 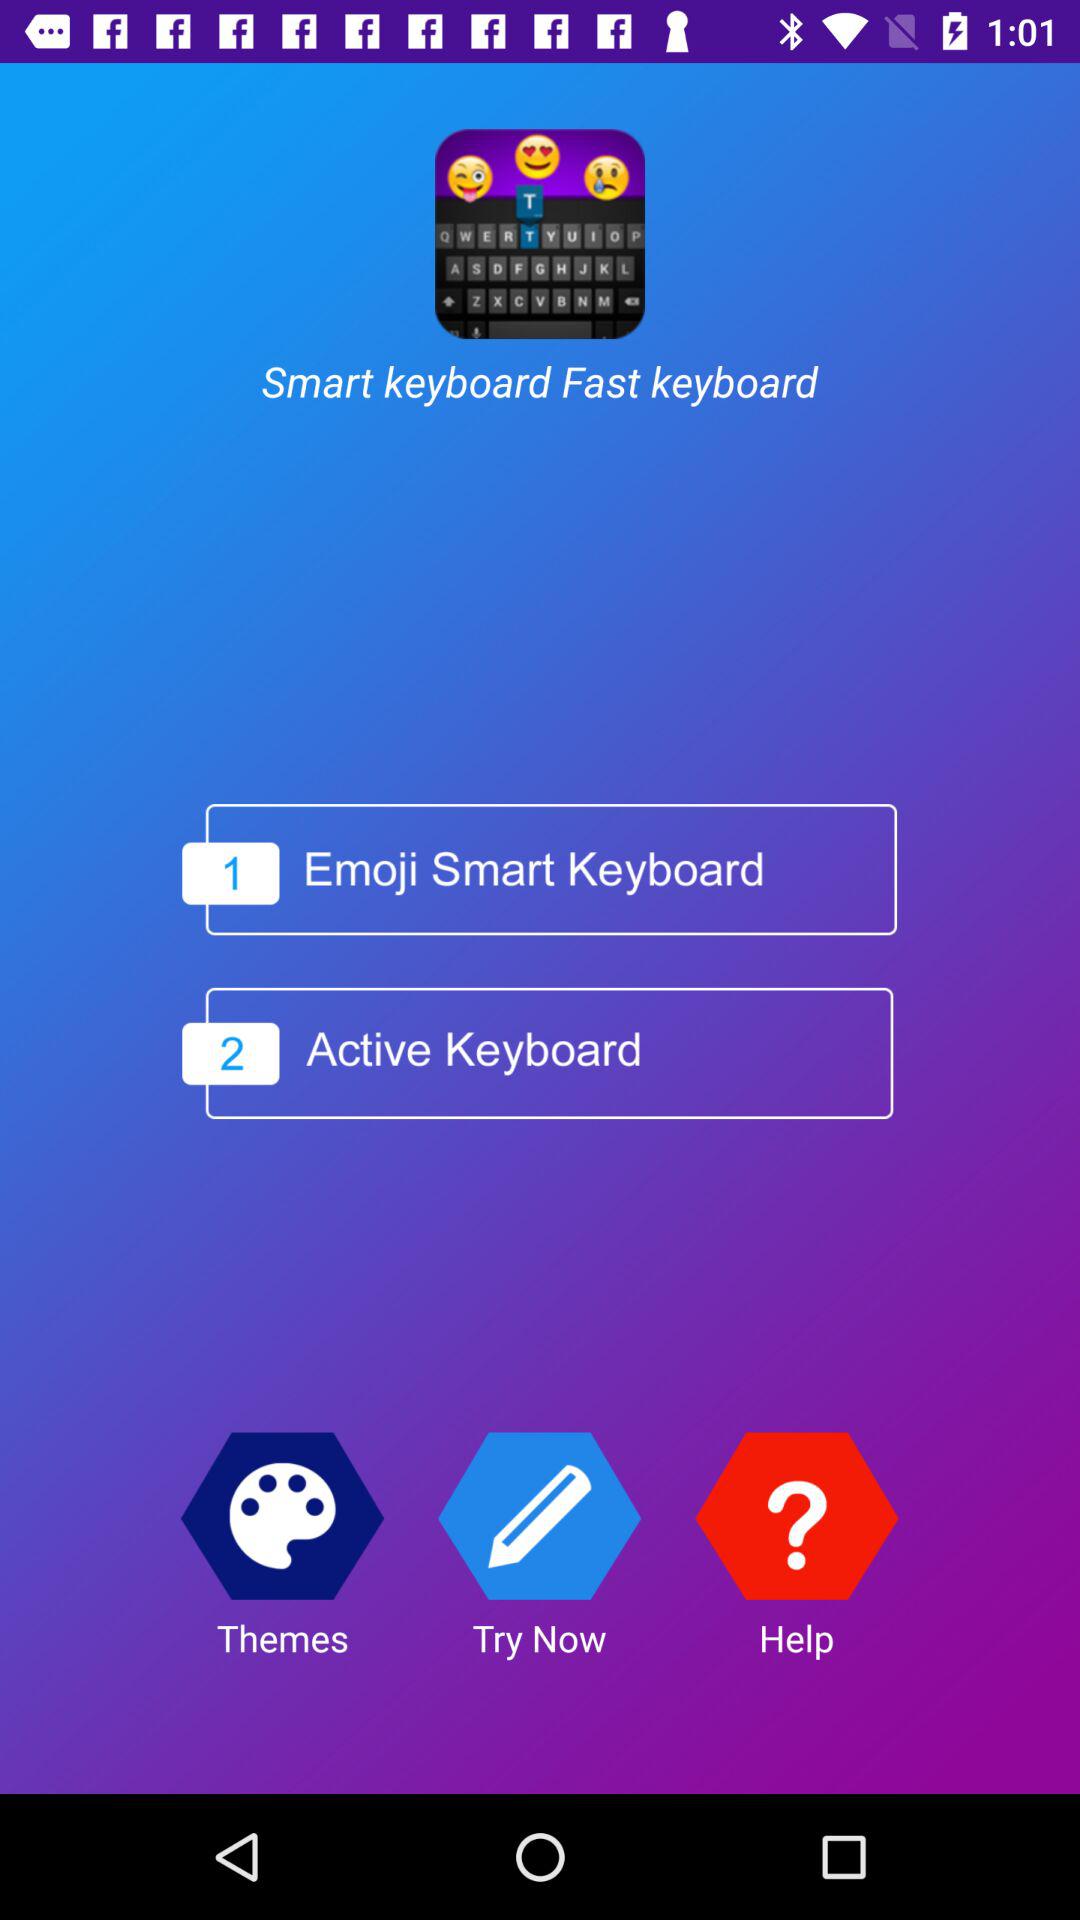 I want to click on see themes, so click(x=282, y=1516).